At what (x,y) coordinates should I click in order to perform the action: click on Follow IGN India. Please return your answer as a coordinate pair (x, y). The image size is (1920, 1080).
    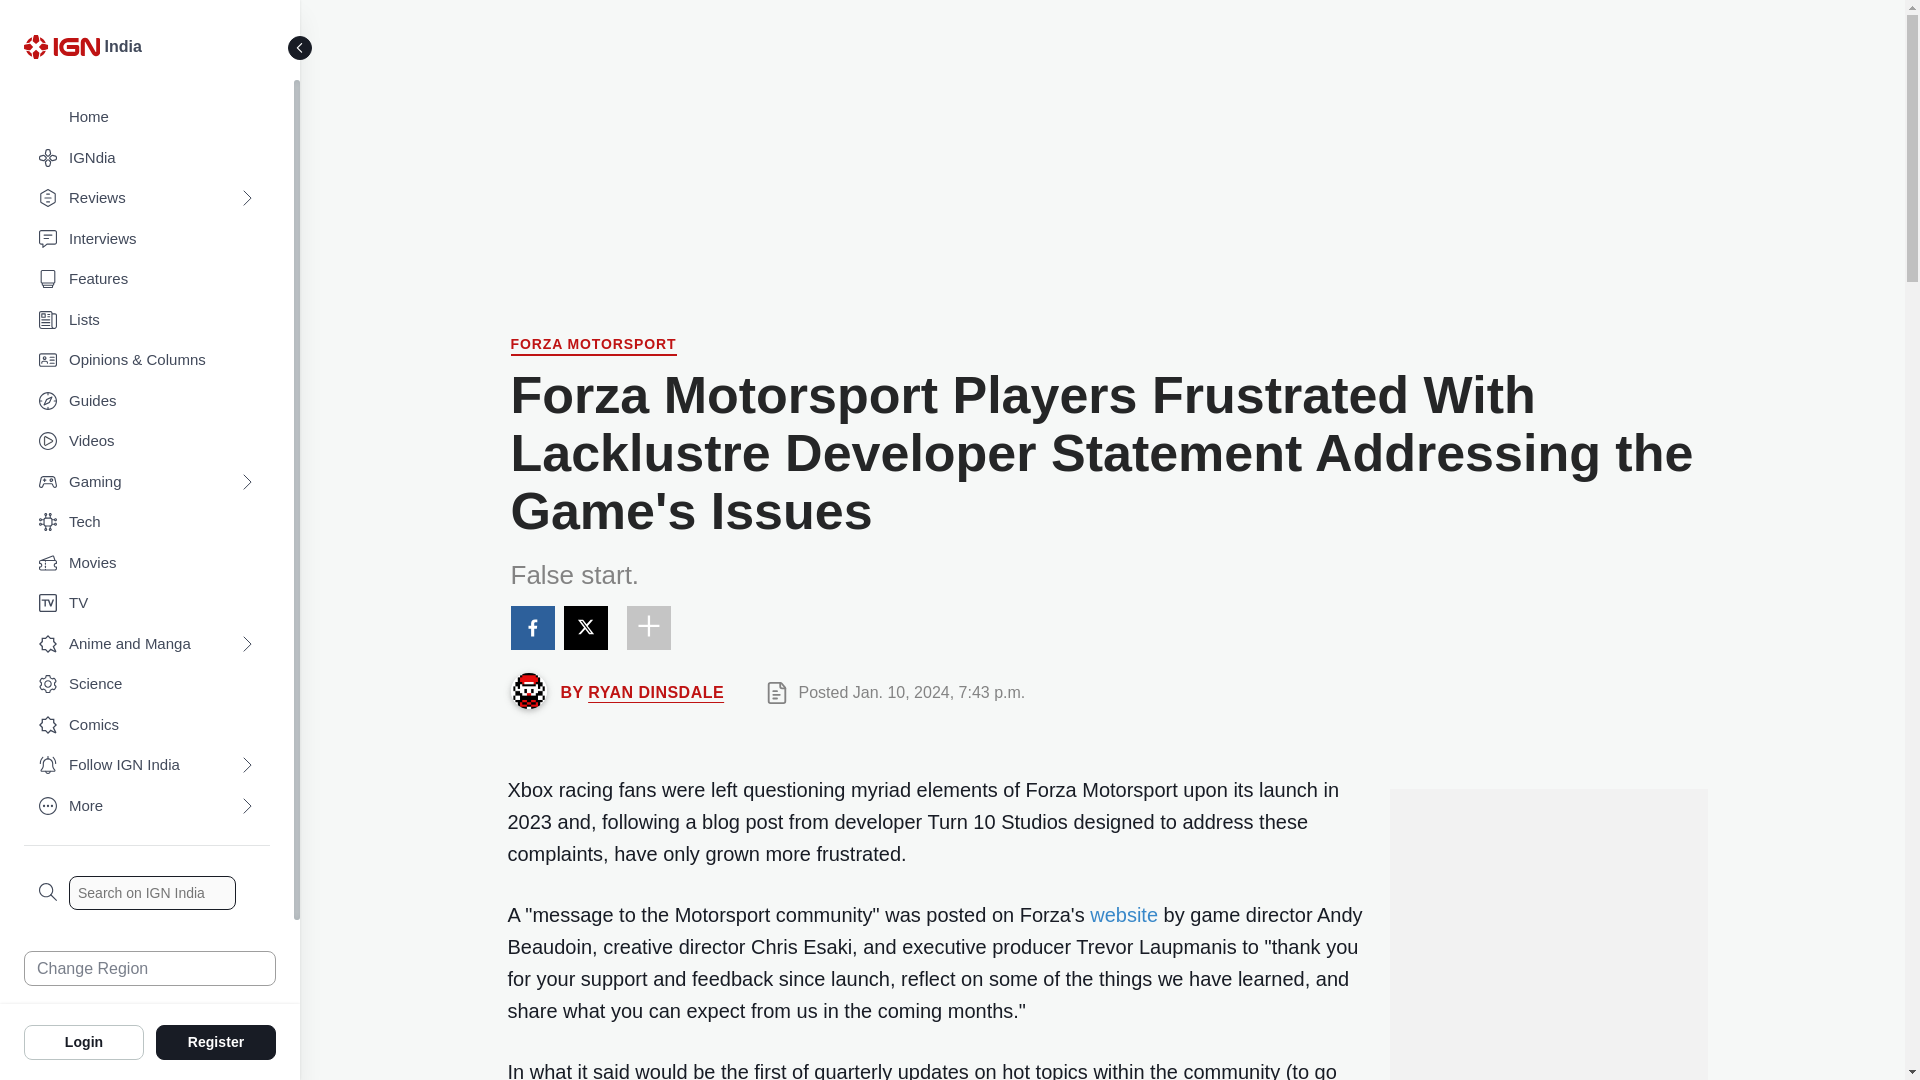
    Looking at the image, I should click on (146, 766).